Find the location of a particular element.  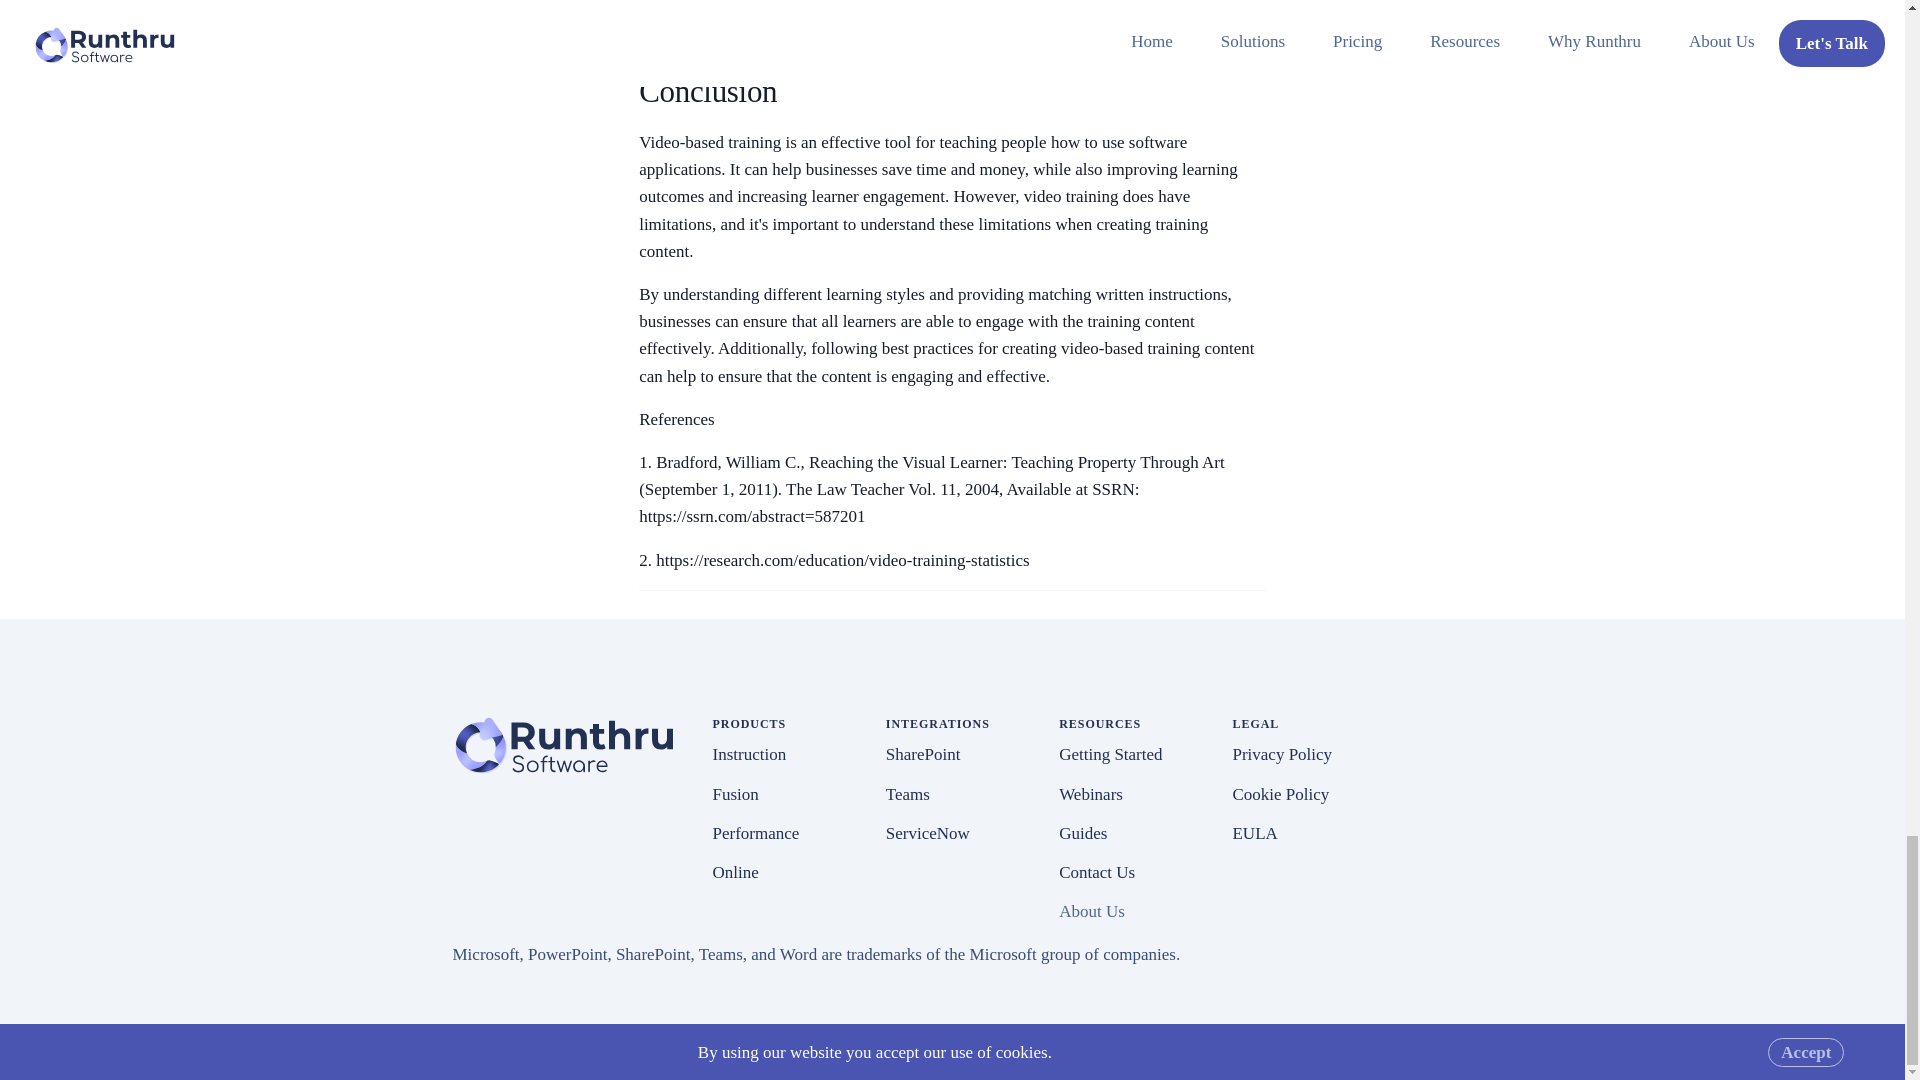

Getting Started is located at coordinates (1110, 754).